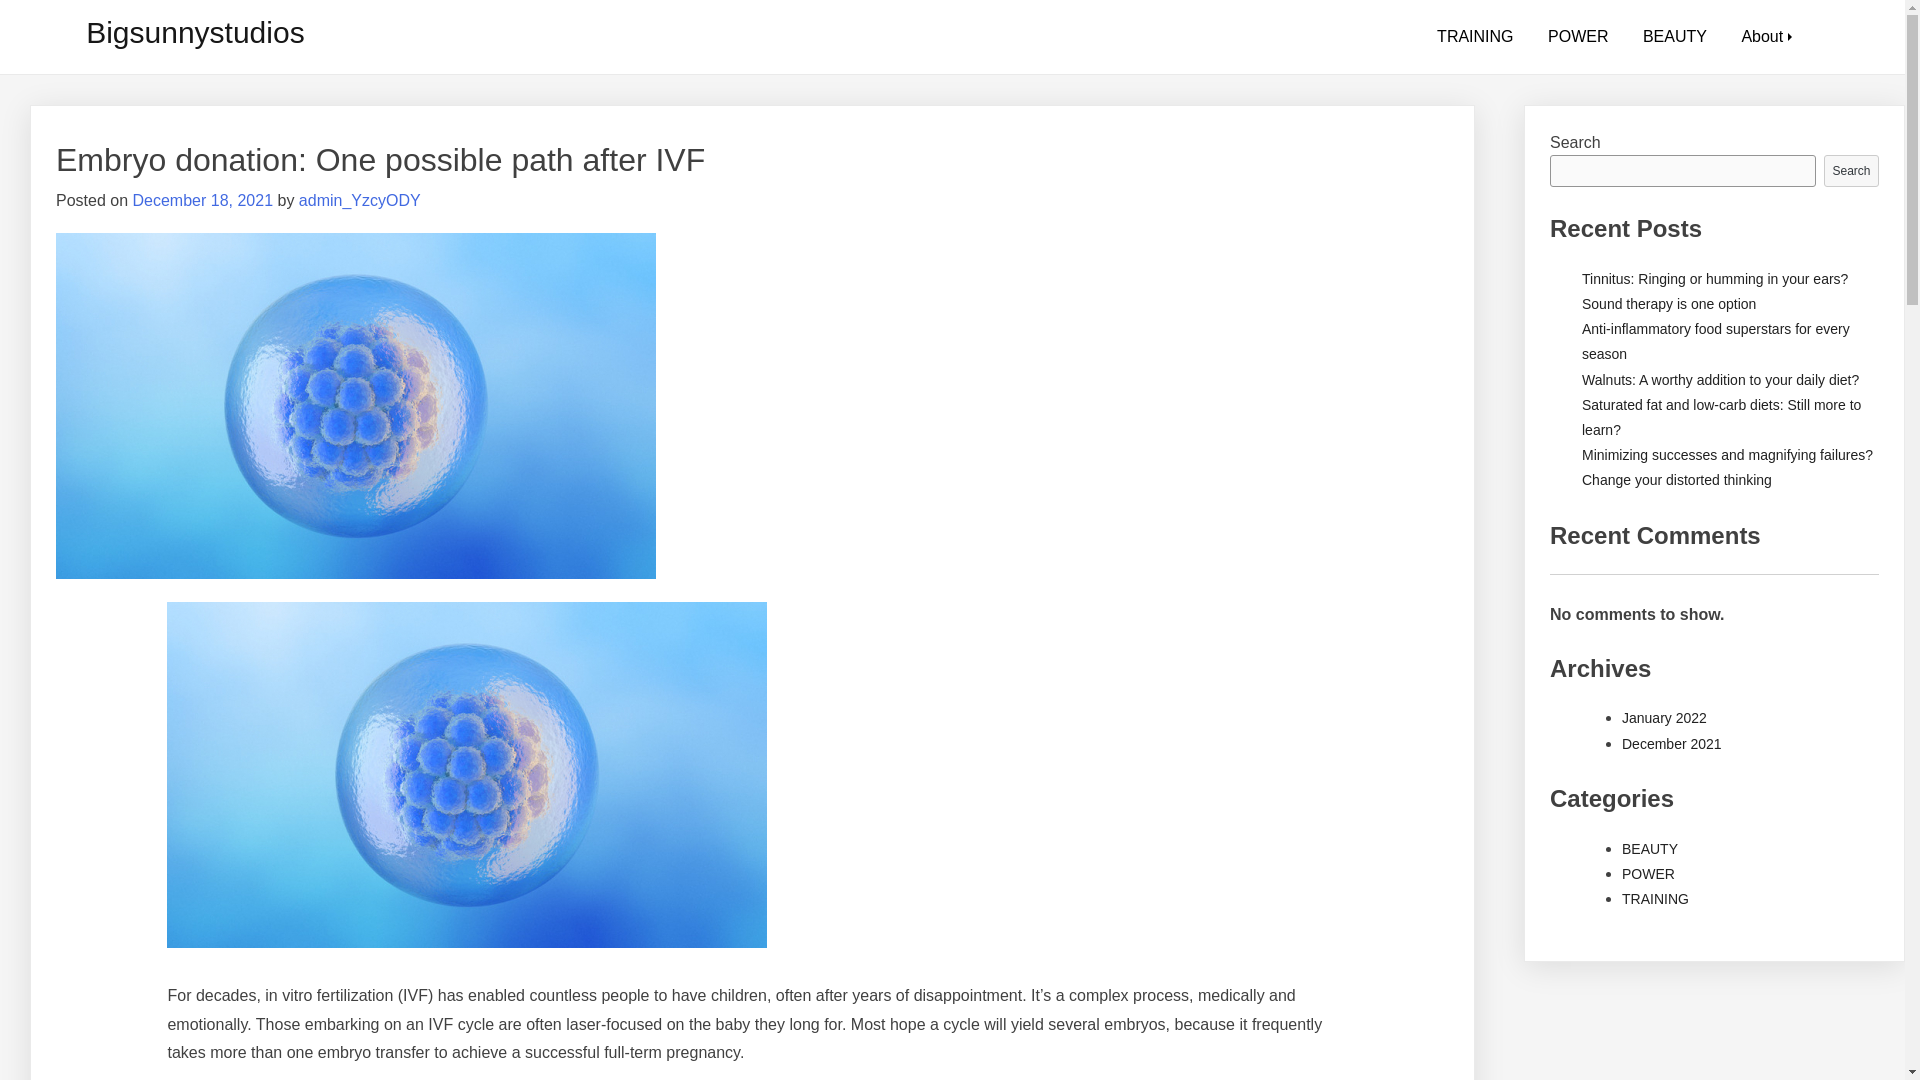 The image size is (1920, 1080). I want to click on Anti-inflammatory food superstars for every season, so click(1716, 340).